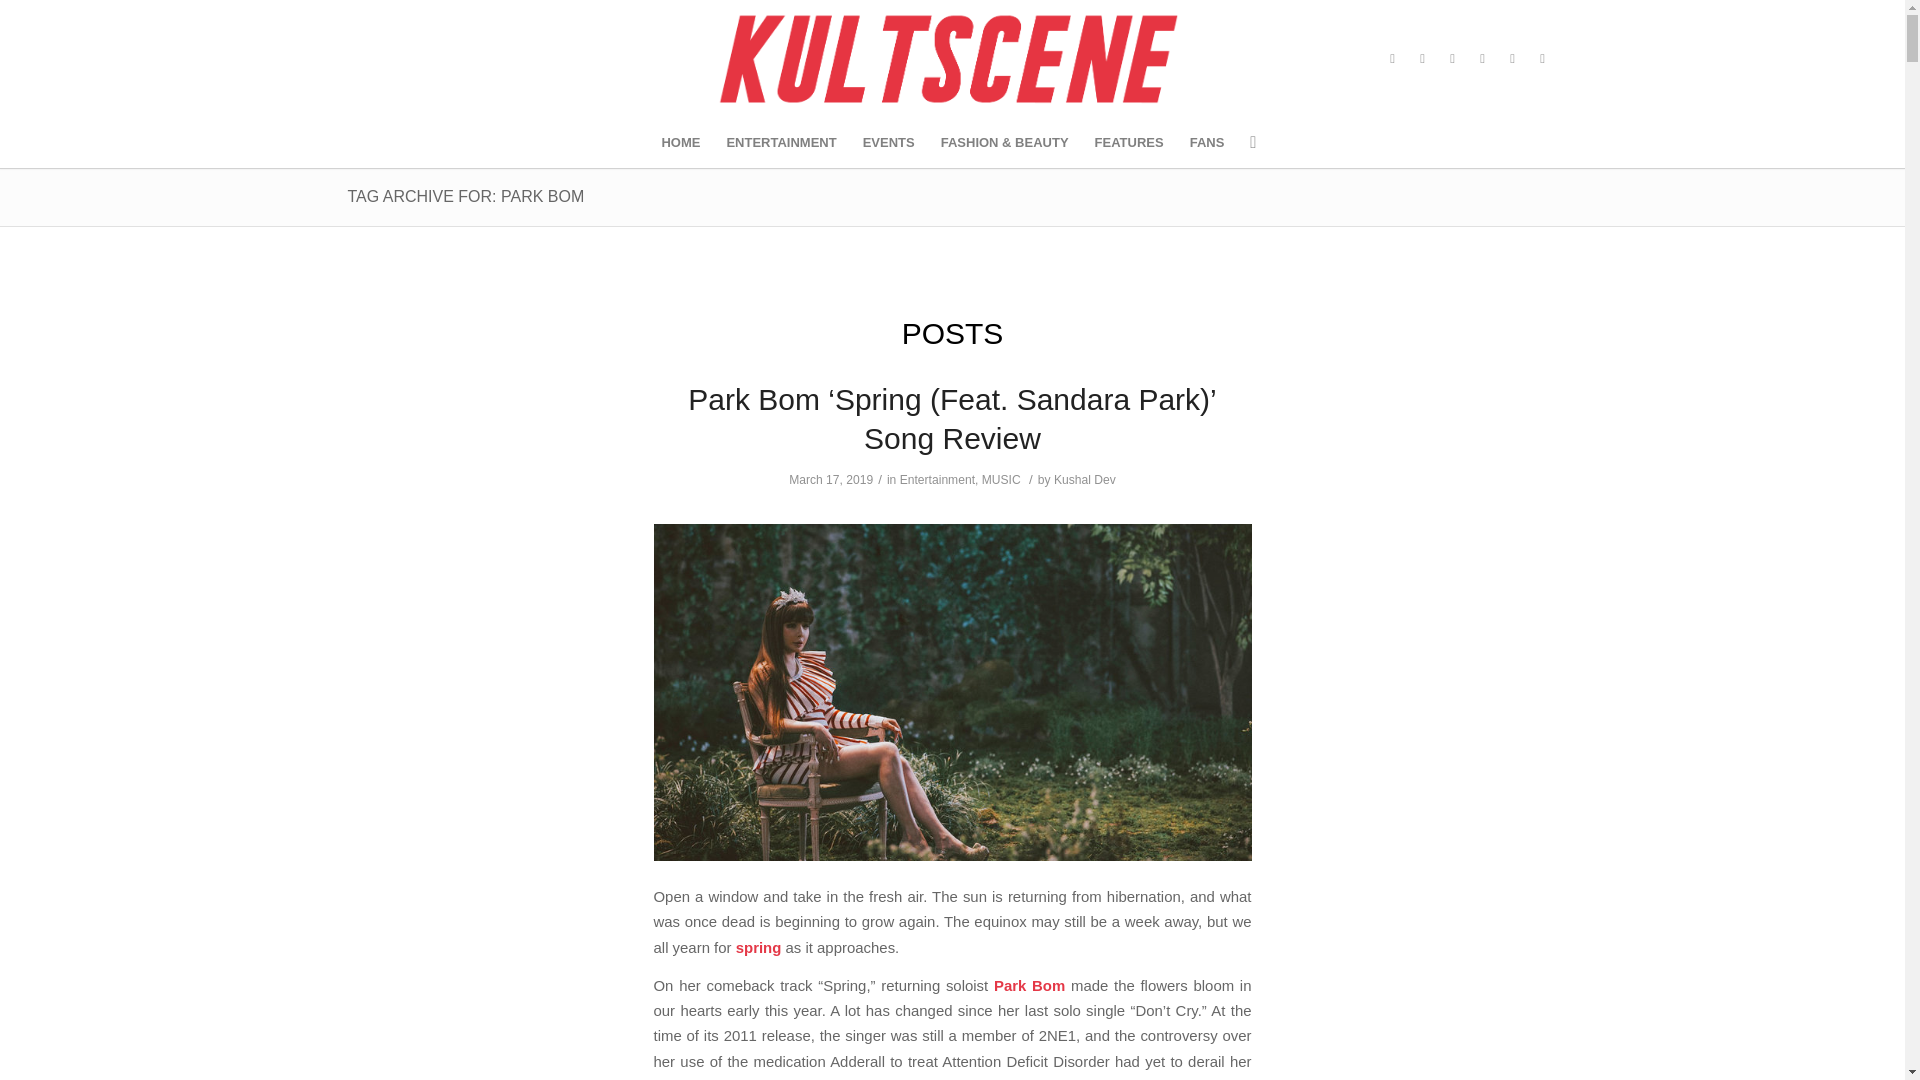 The width and height of the screenshot is (1920, 1080). What do you see at coordinates (1207, 142) in the screenshot?
I see `FANS` at bounding box center [1207, 142].